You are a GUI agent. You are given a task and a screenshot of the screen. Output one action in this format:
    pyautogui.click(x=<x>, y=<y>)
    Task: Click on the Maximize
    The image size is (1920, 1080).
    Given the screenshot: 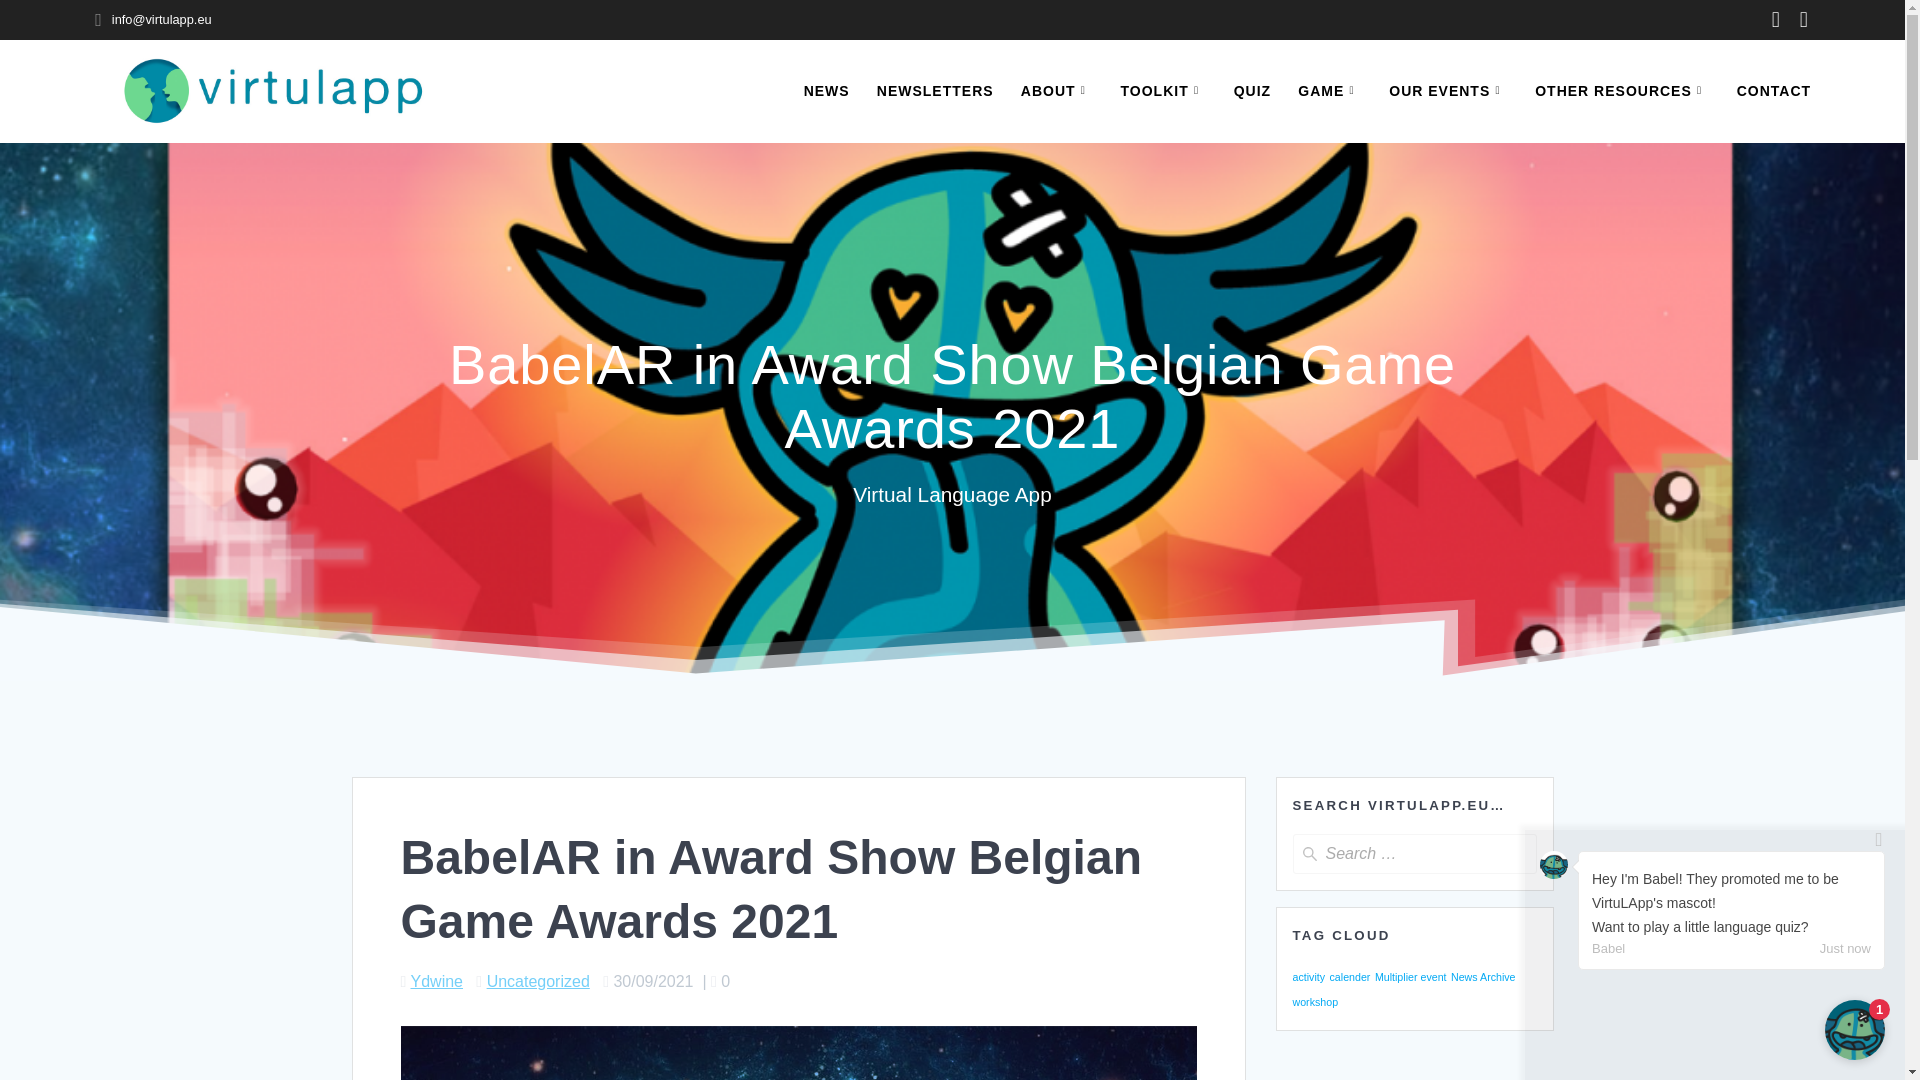 What is the action you would take?
    pyautogui.click(x=1855, y=1030)
    